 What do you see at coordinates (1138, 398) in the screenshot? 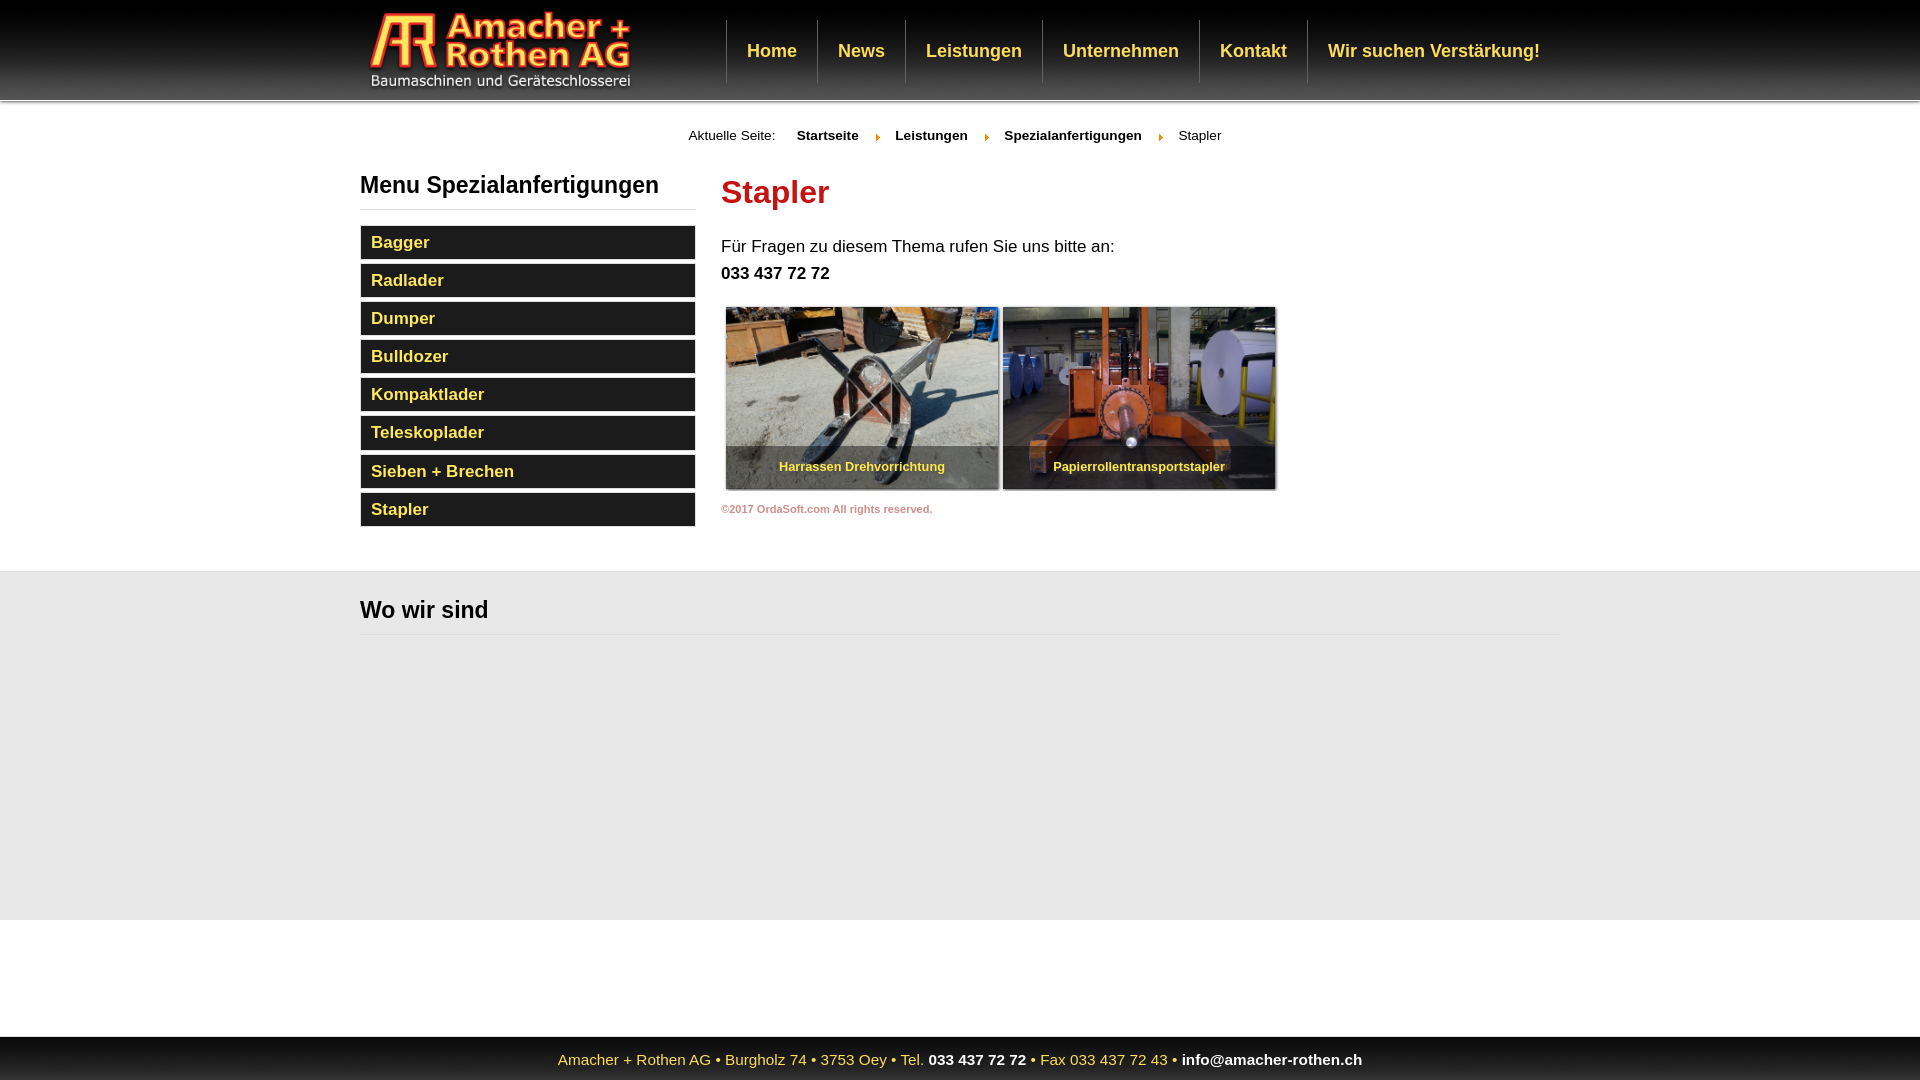
I see `Papierrollentransportstapler` at bounding box center [1138, 398].